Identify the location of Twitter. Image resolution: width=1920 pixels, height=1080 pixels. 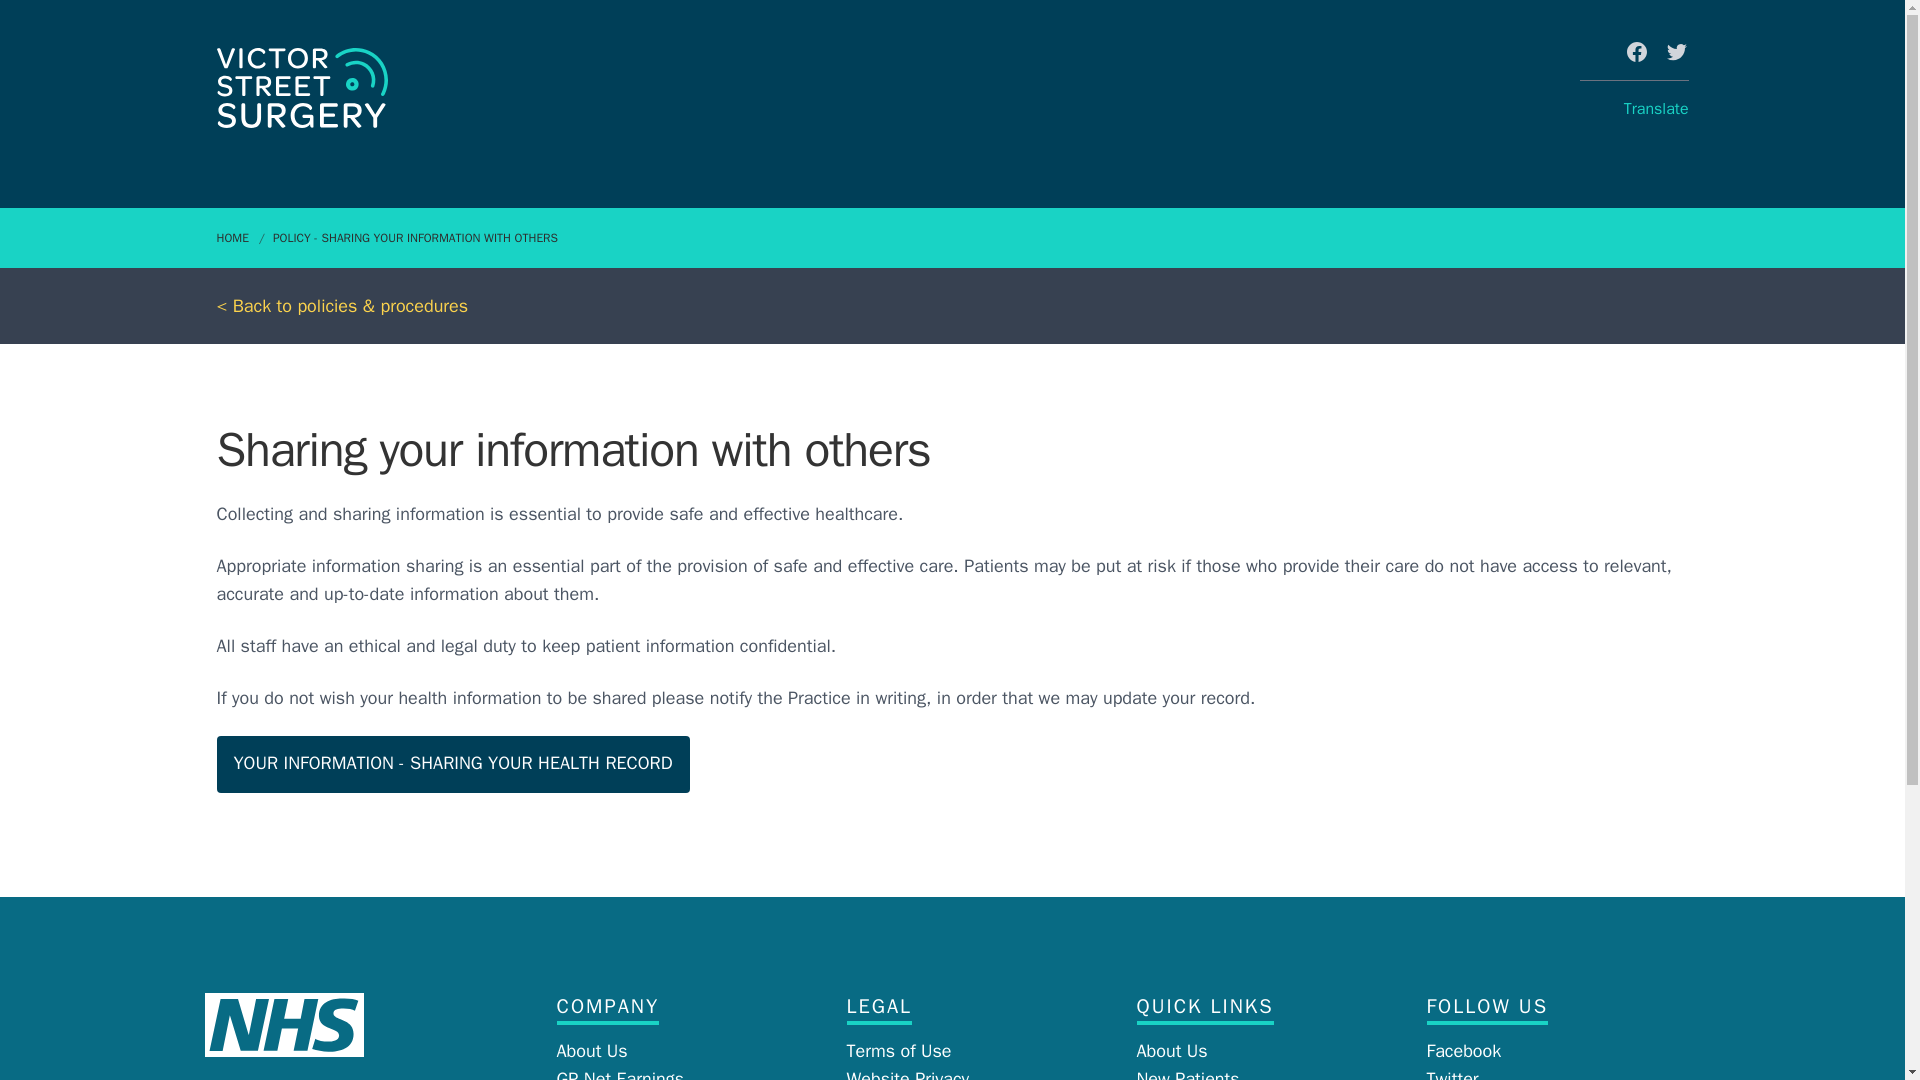
(1452, 1074).